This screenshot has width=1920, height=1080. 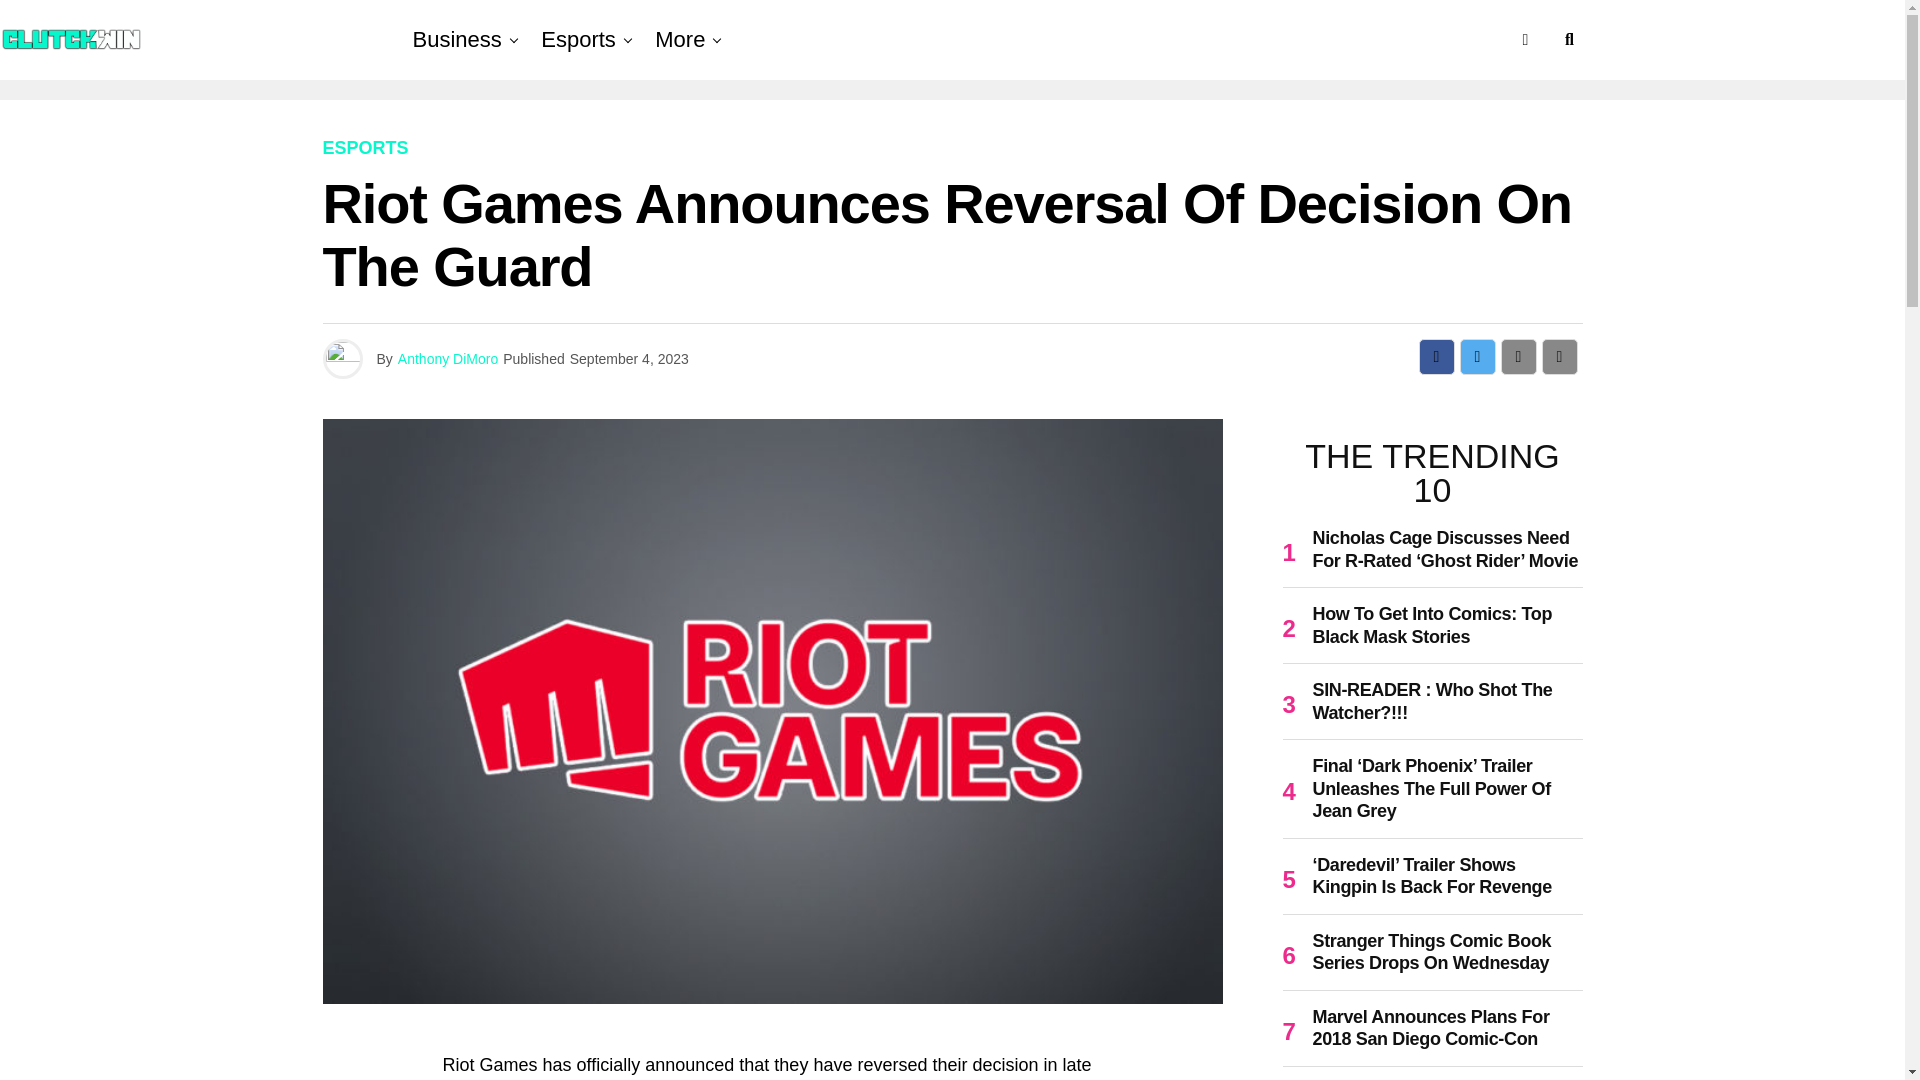 What do you see at coordinates (1477, 356) in the screenshot?
I see `Tweet This Post` at bounding box center [1477, 356].